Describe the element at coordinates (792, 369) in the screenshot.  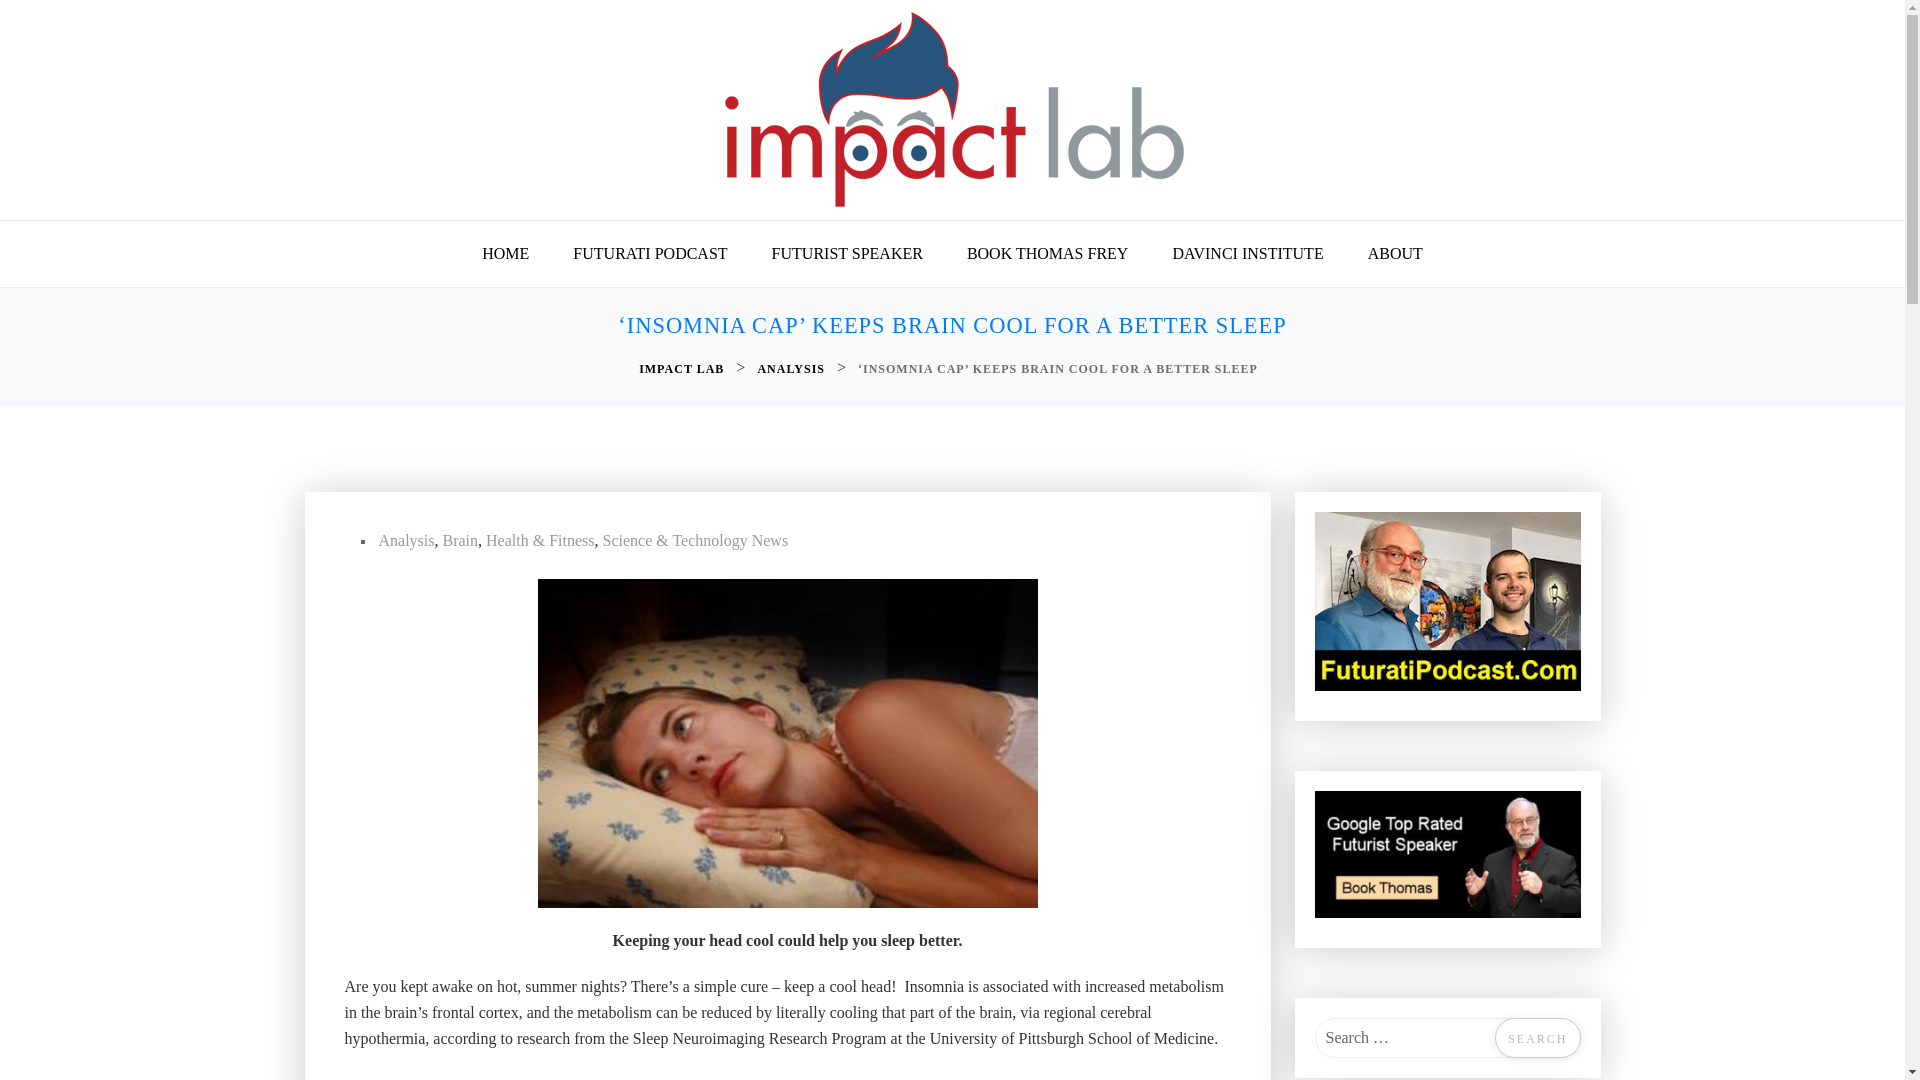
I see `ANALYSIS` at that location.